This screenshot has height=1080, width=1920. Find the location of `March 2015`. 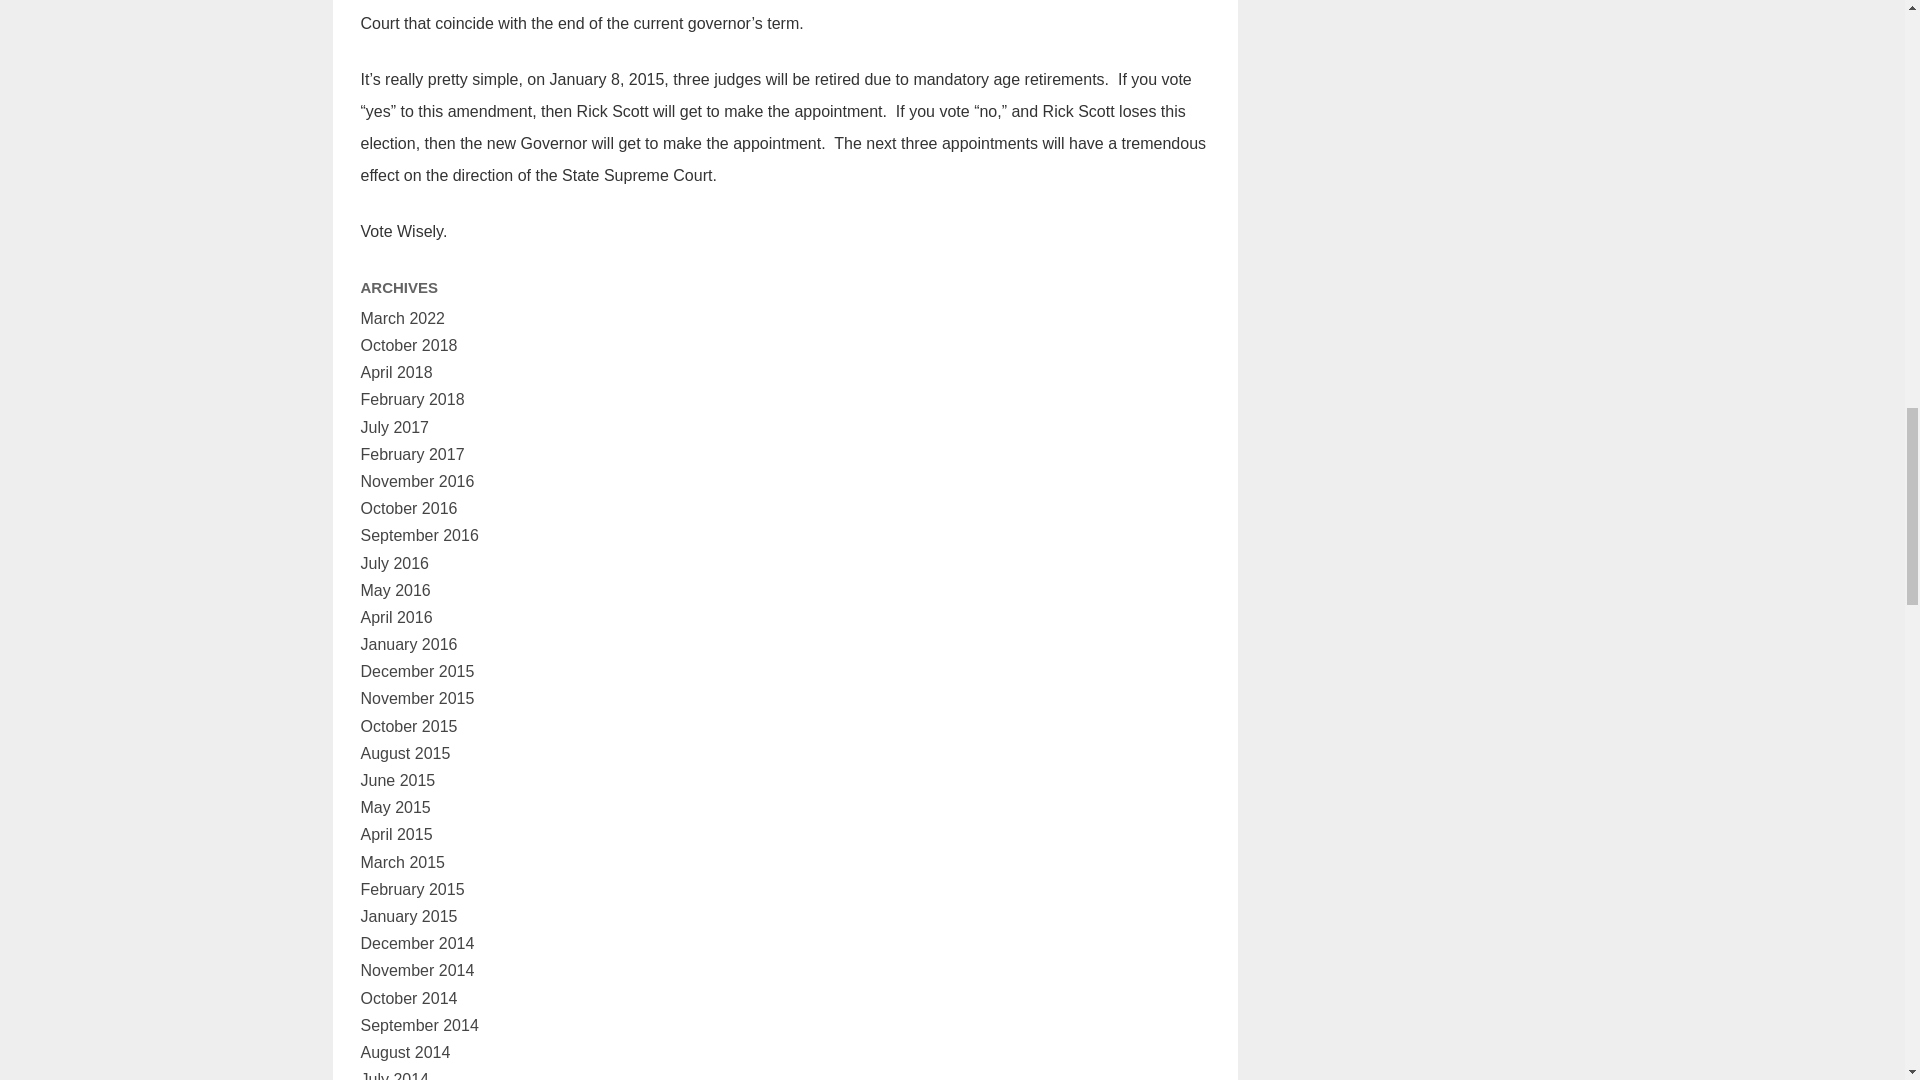

March 2015 is located at coordinates (402, 862).